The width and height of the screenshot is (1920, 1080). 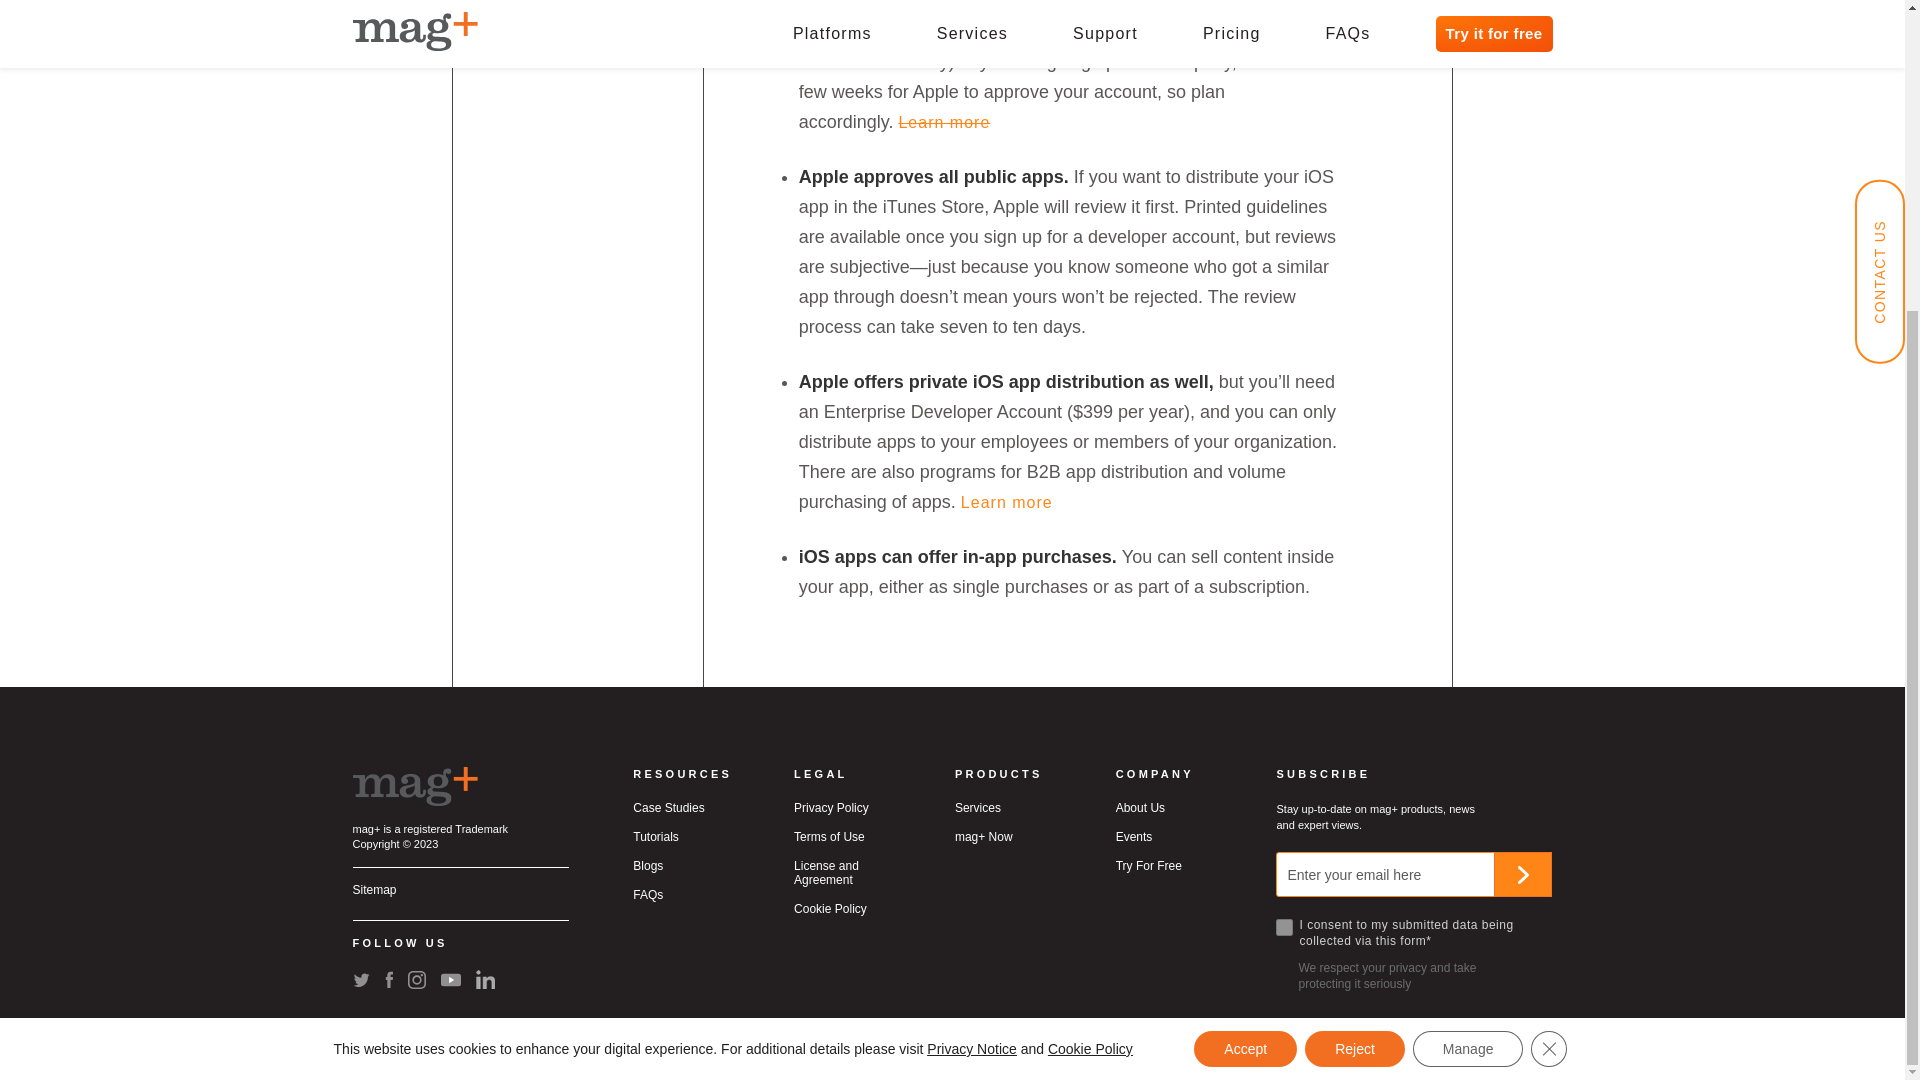 I want to click on Apple Developer Program, so click(x=944, y=122).